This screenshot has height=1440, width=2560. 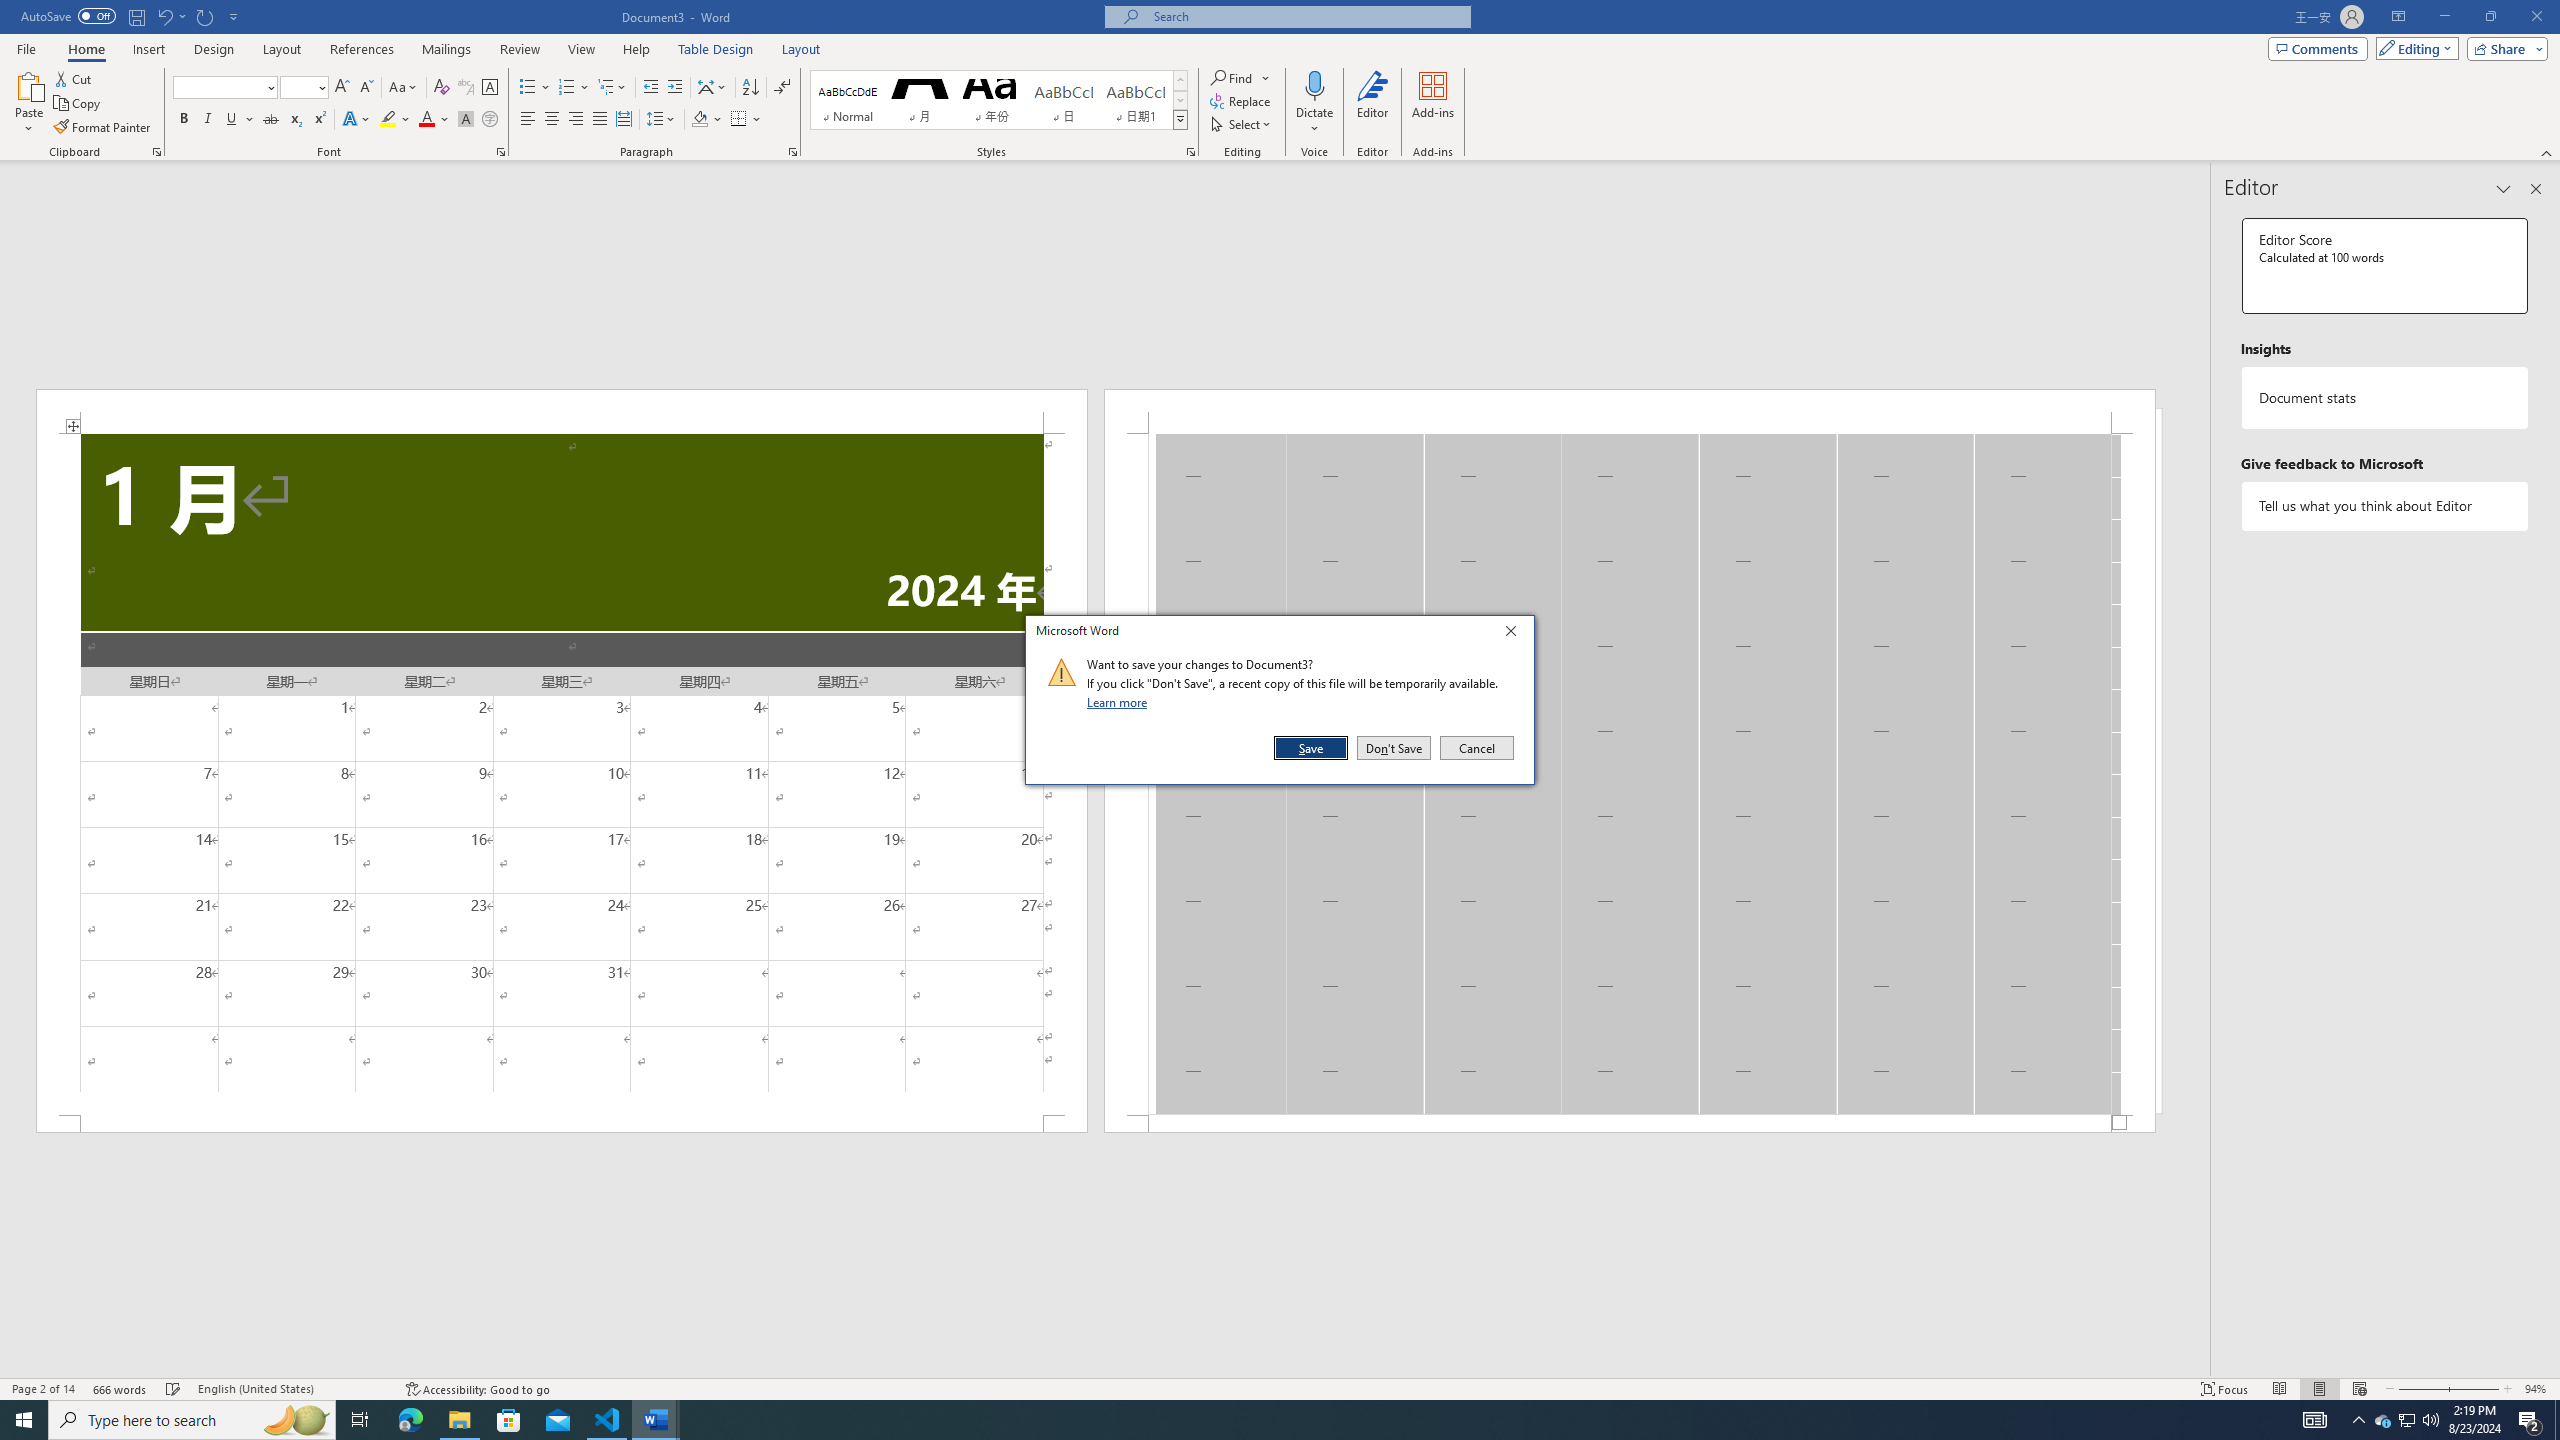 I want to click on Copy, so click(x=79, y=104).